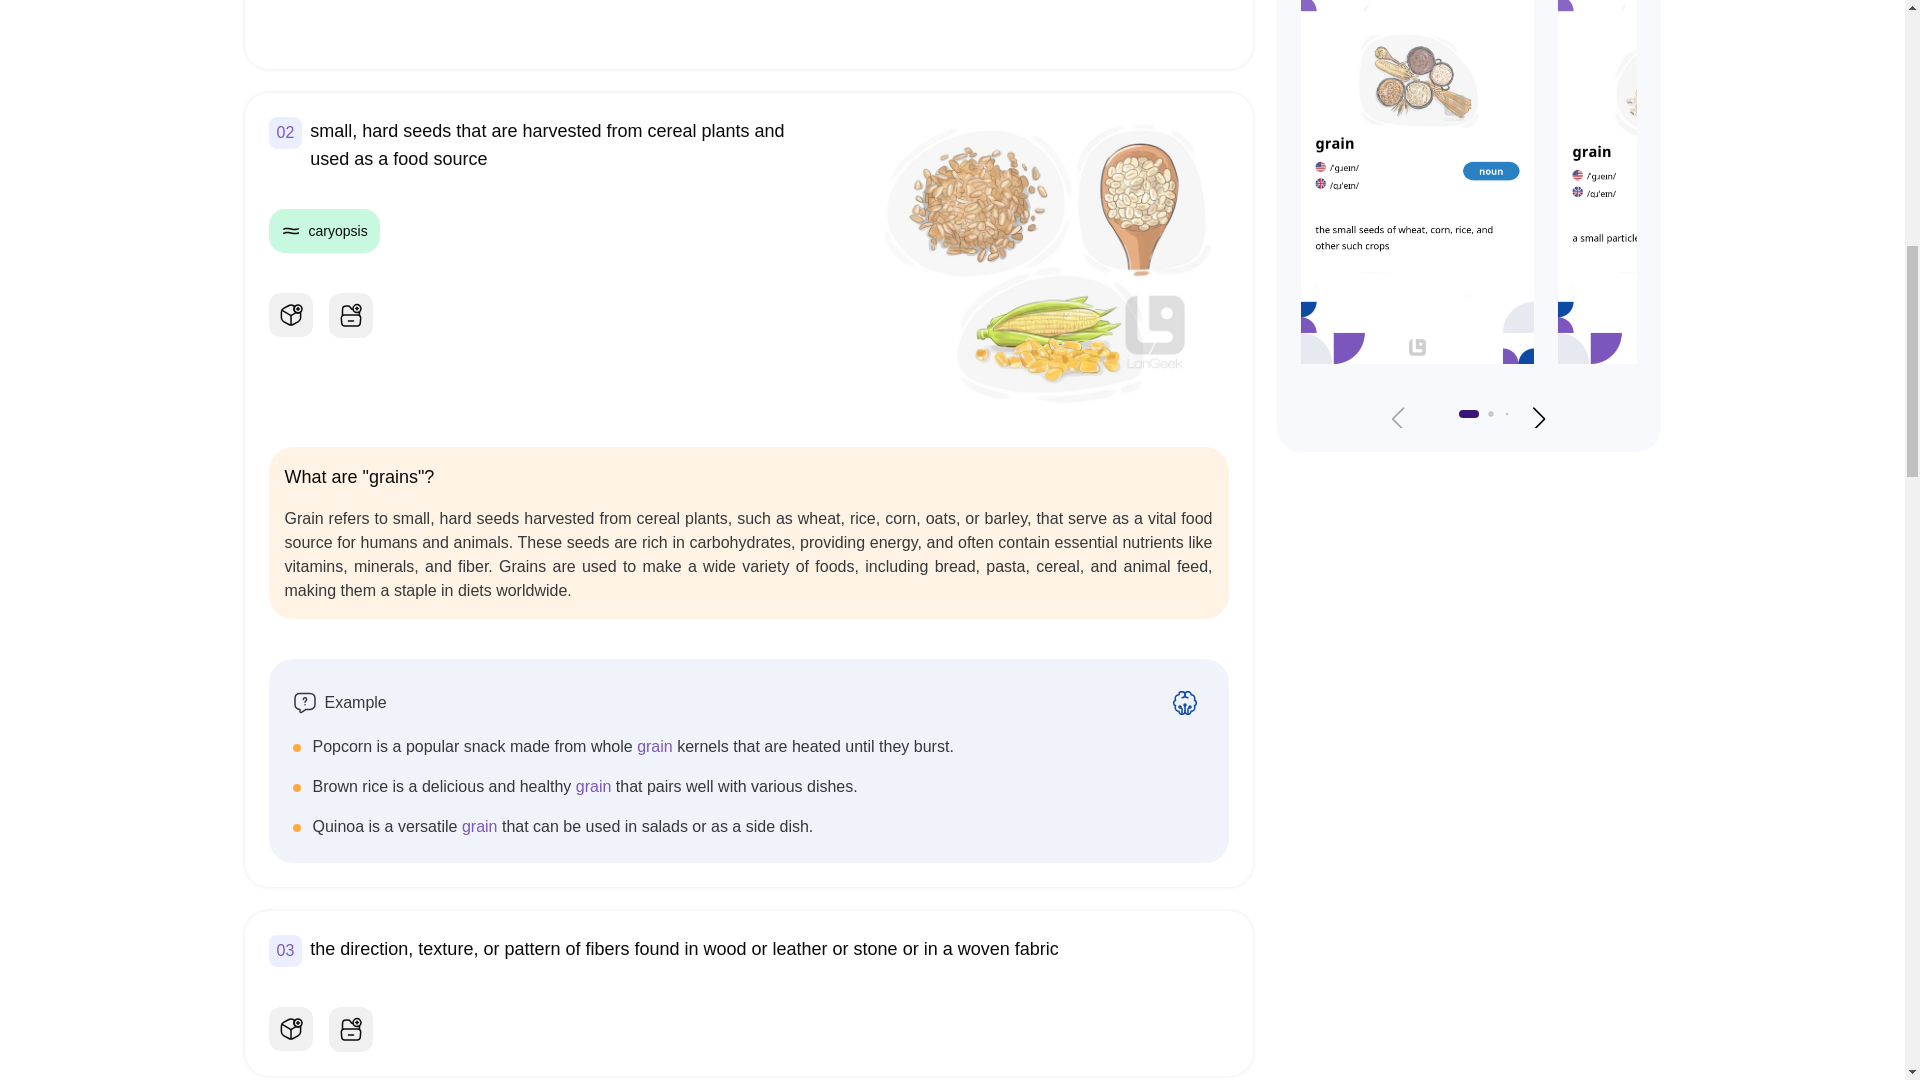 This screenshot has height=1080, width=1920. Describe the element at coordinates (1184, 702) in the screenshot. I see `see more examples` at that location.